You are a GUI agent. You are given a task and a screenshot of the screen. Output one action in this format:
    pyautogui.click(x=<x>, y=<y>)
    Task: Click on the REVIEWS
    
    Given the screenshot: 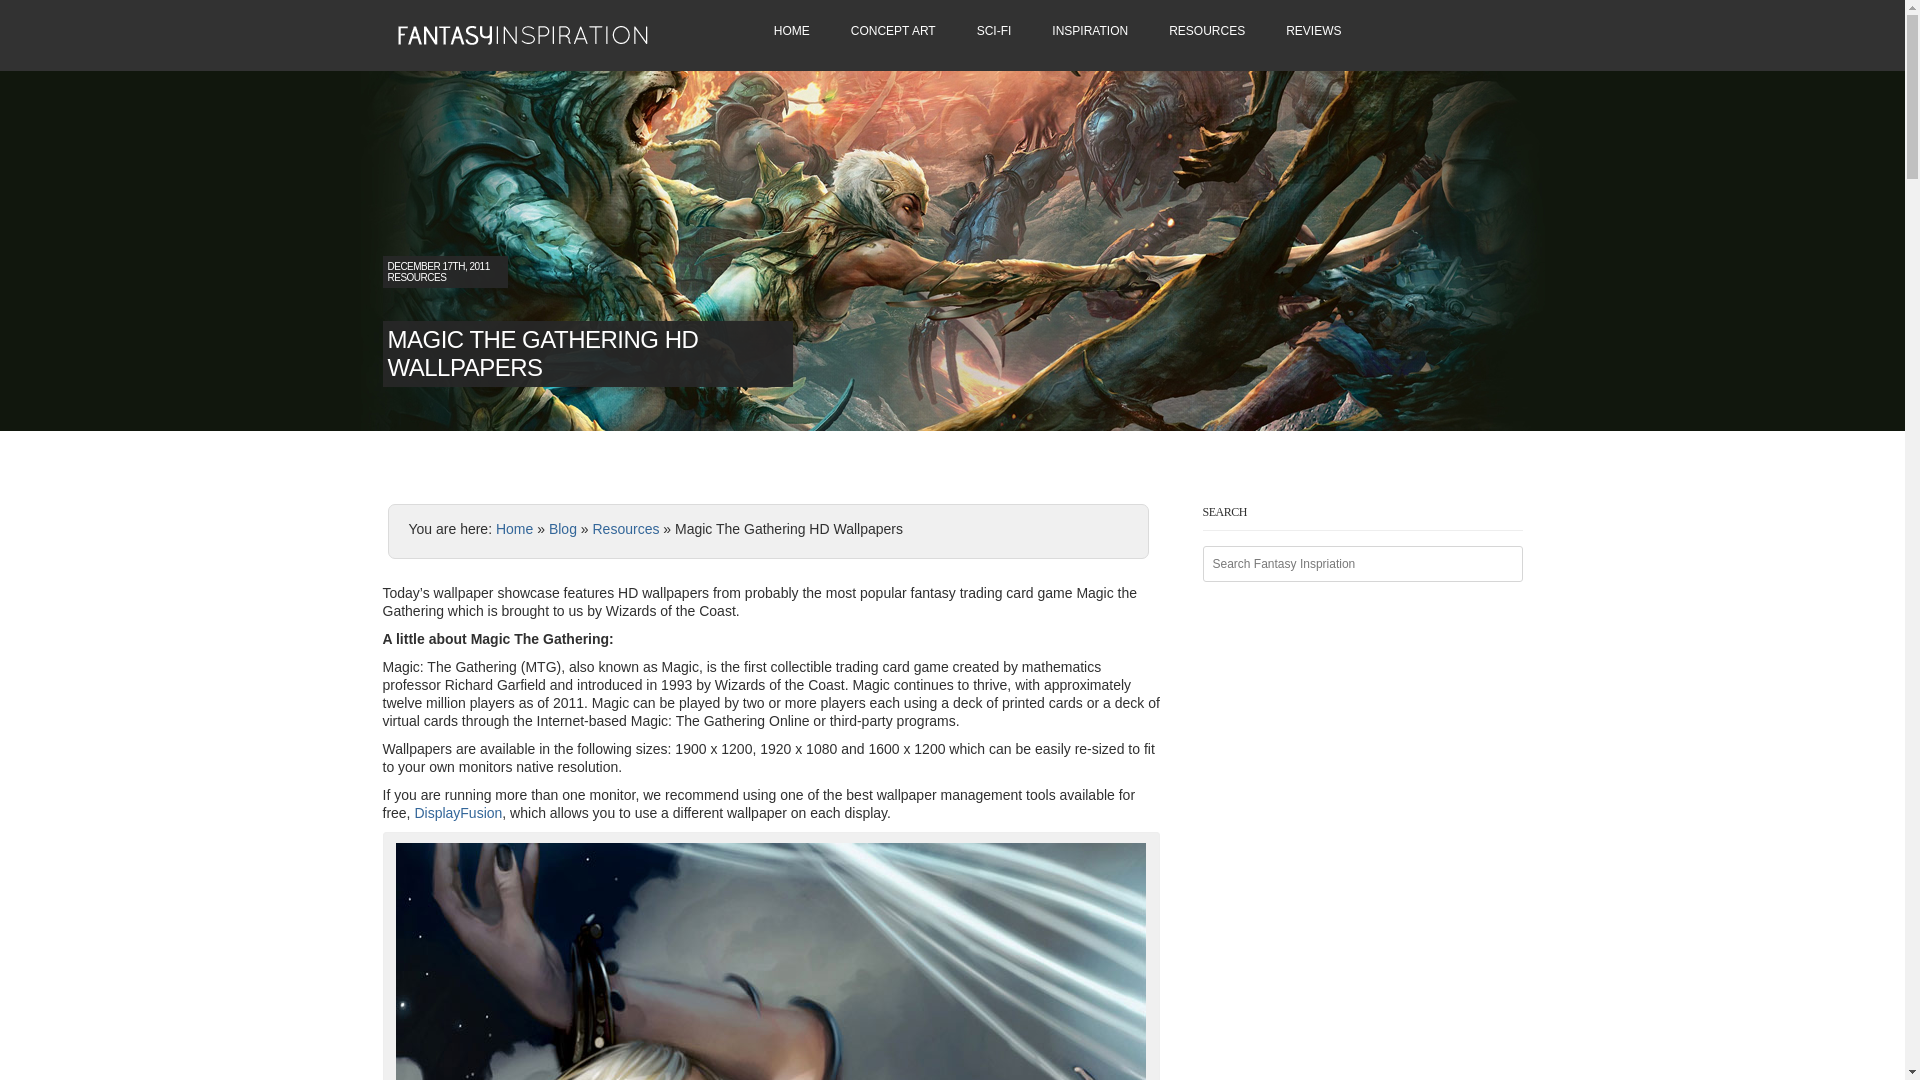 What is the action you would take?
    pyautogui.click(x=1313, y=33)
    